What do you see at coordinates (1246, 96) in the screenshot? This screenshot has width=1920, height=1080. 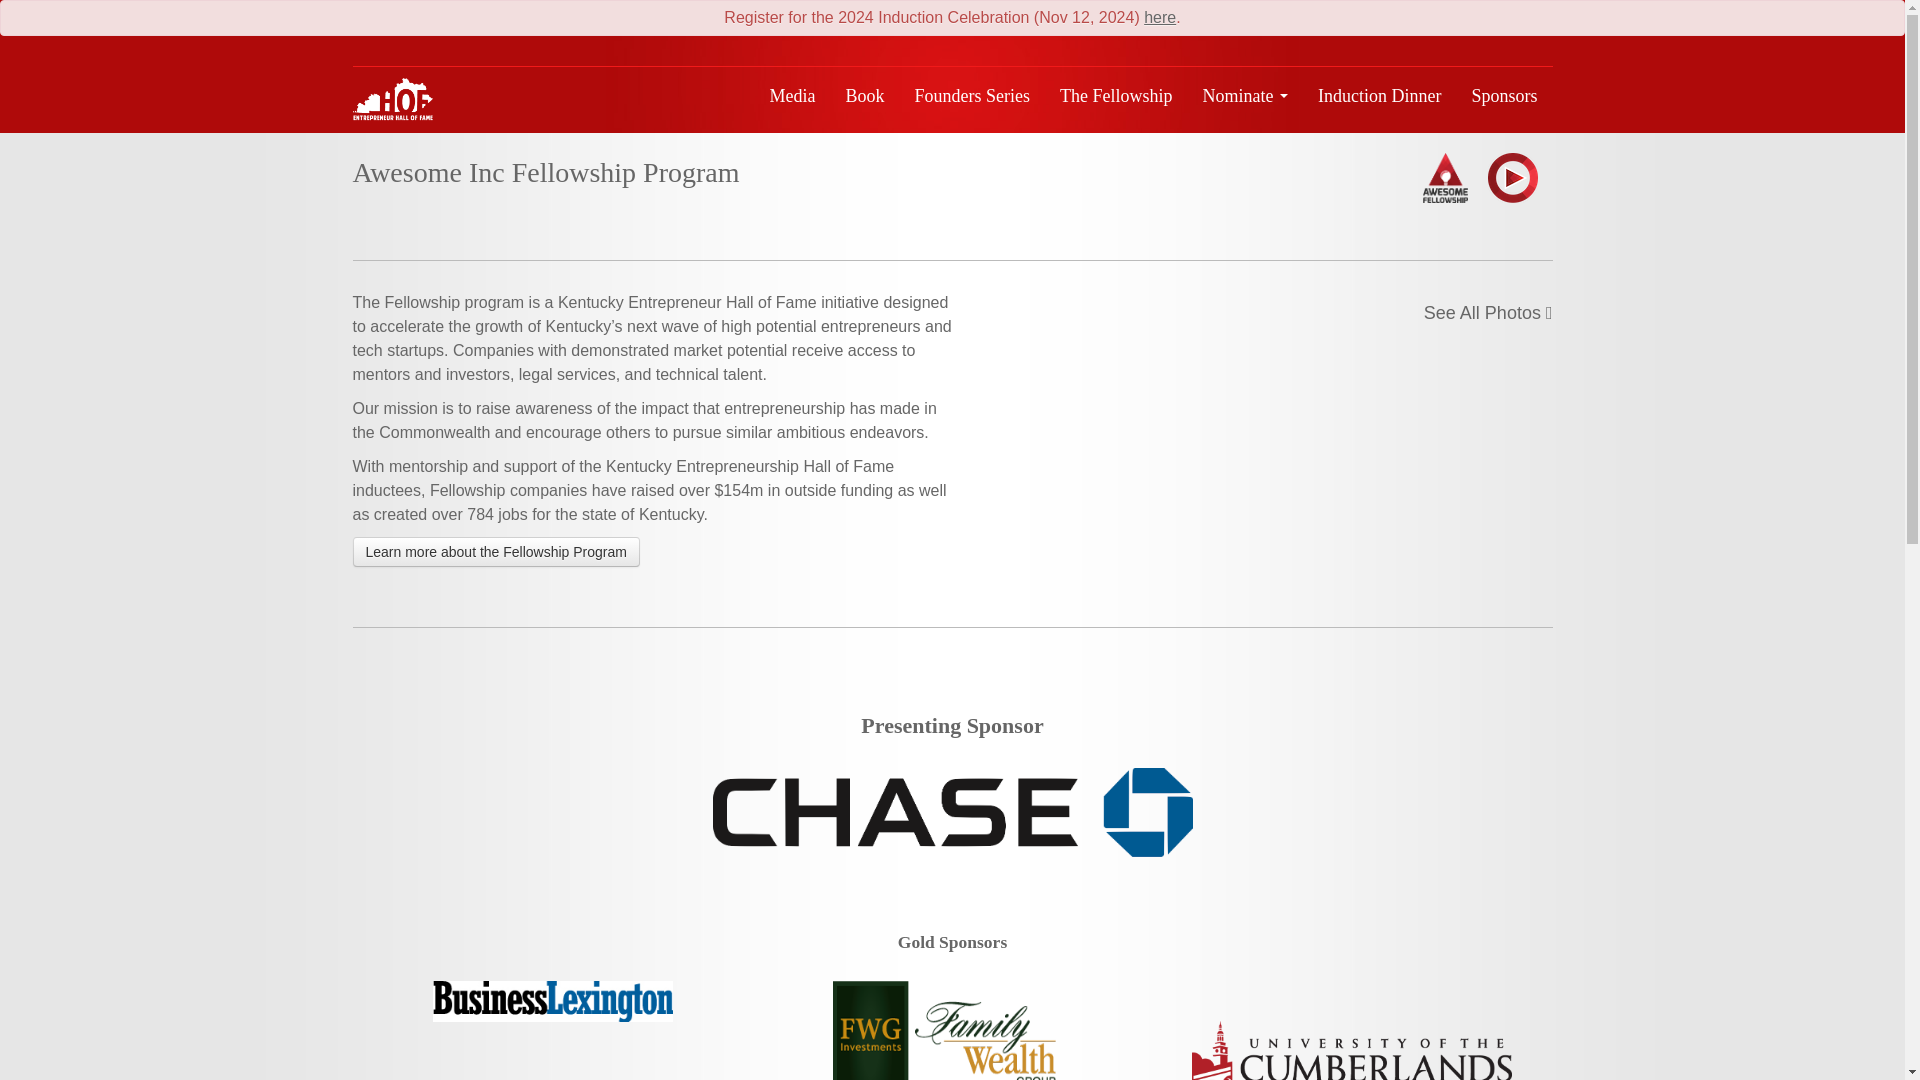 I see `Nominate` at bounding box center [1246, 96].